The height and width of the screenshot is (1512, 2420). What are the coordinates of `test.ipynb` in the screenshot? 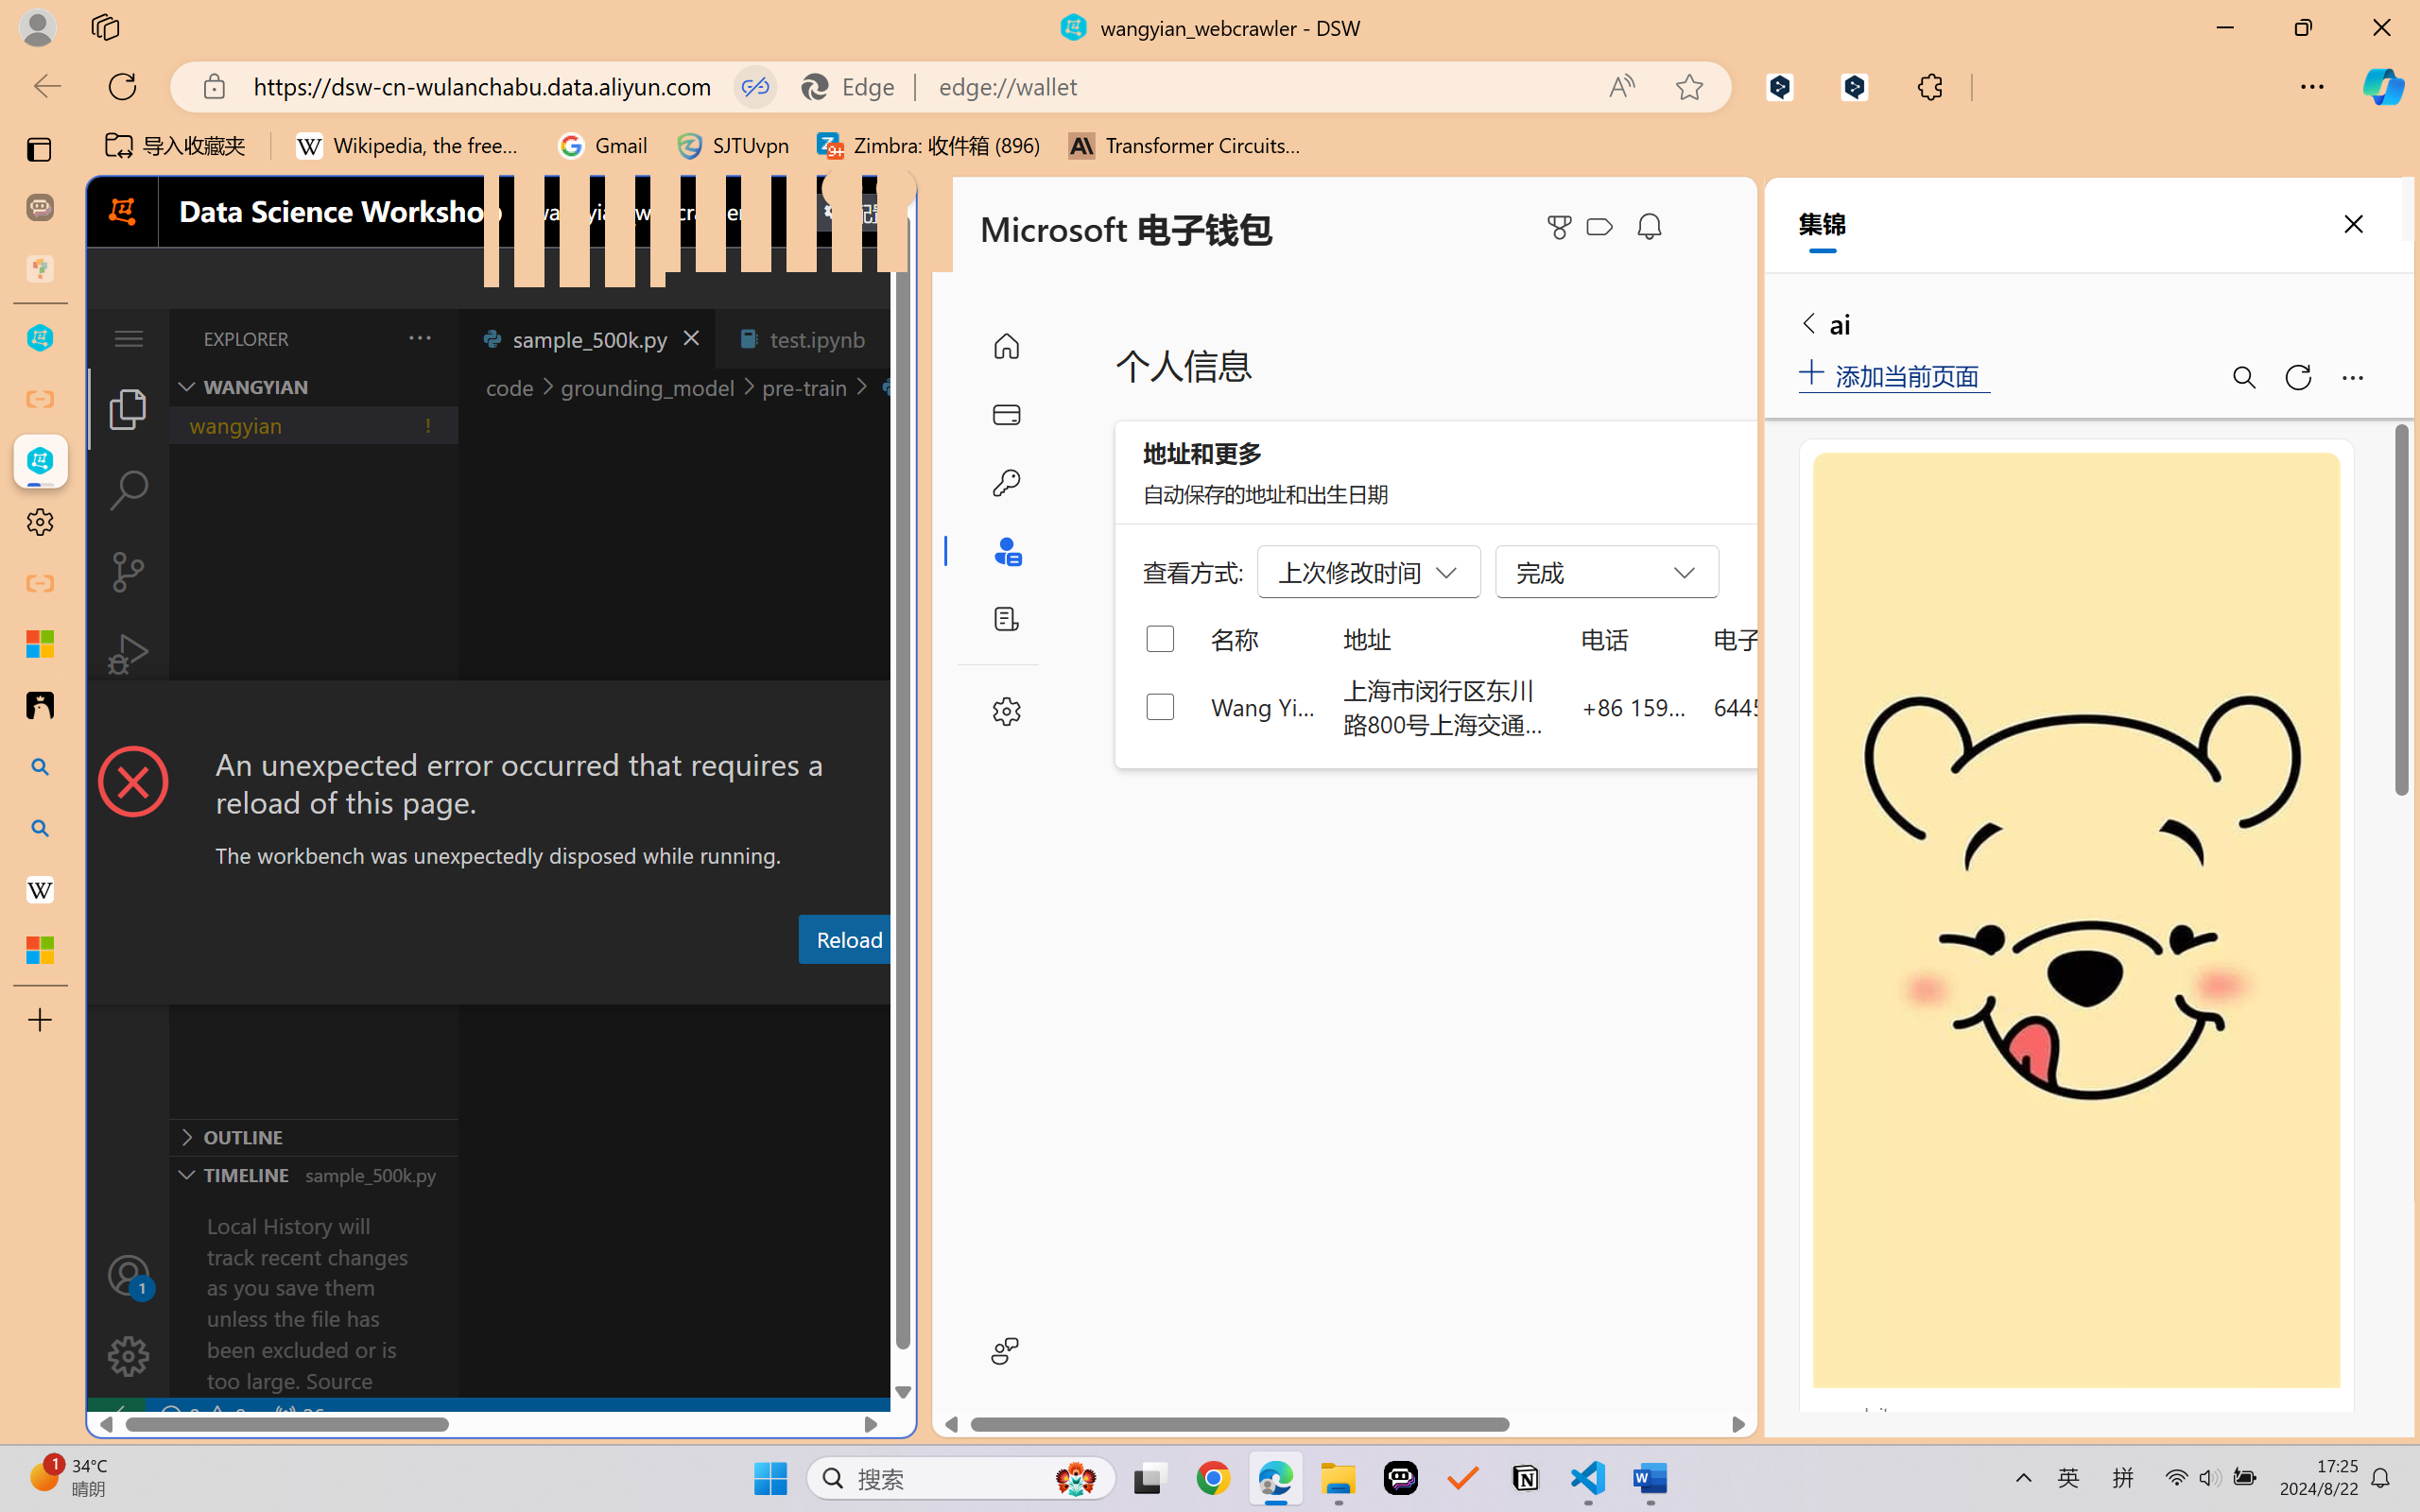 It's located at (817, 338).